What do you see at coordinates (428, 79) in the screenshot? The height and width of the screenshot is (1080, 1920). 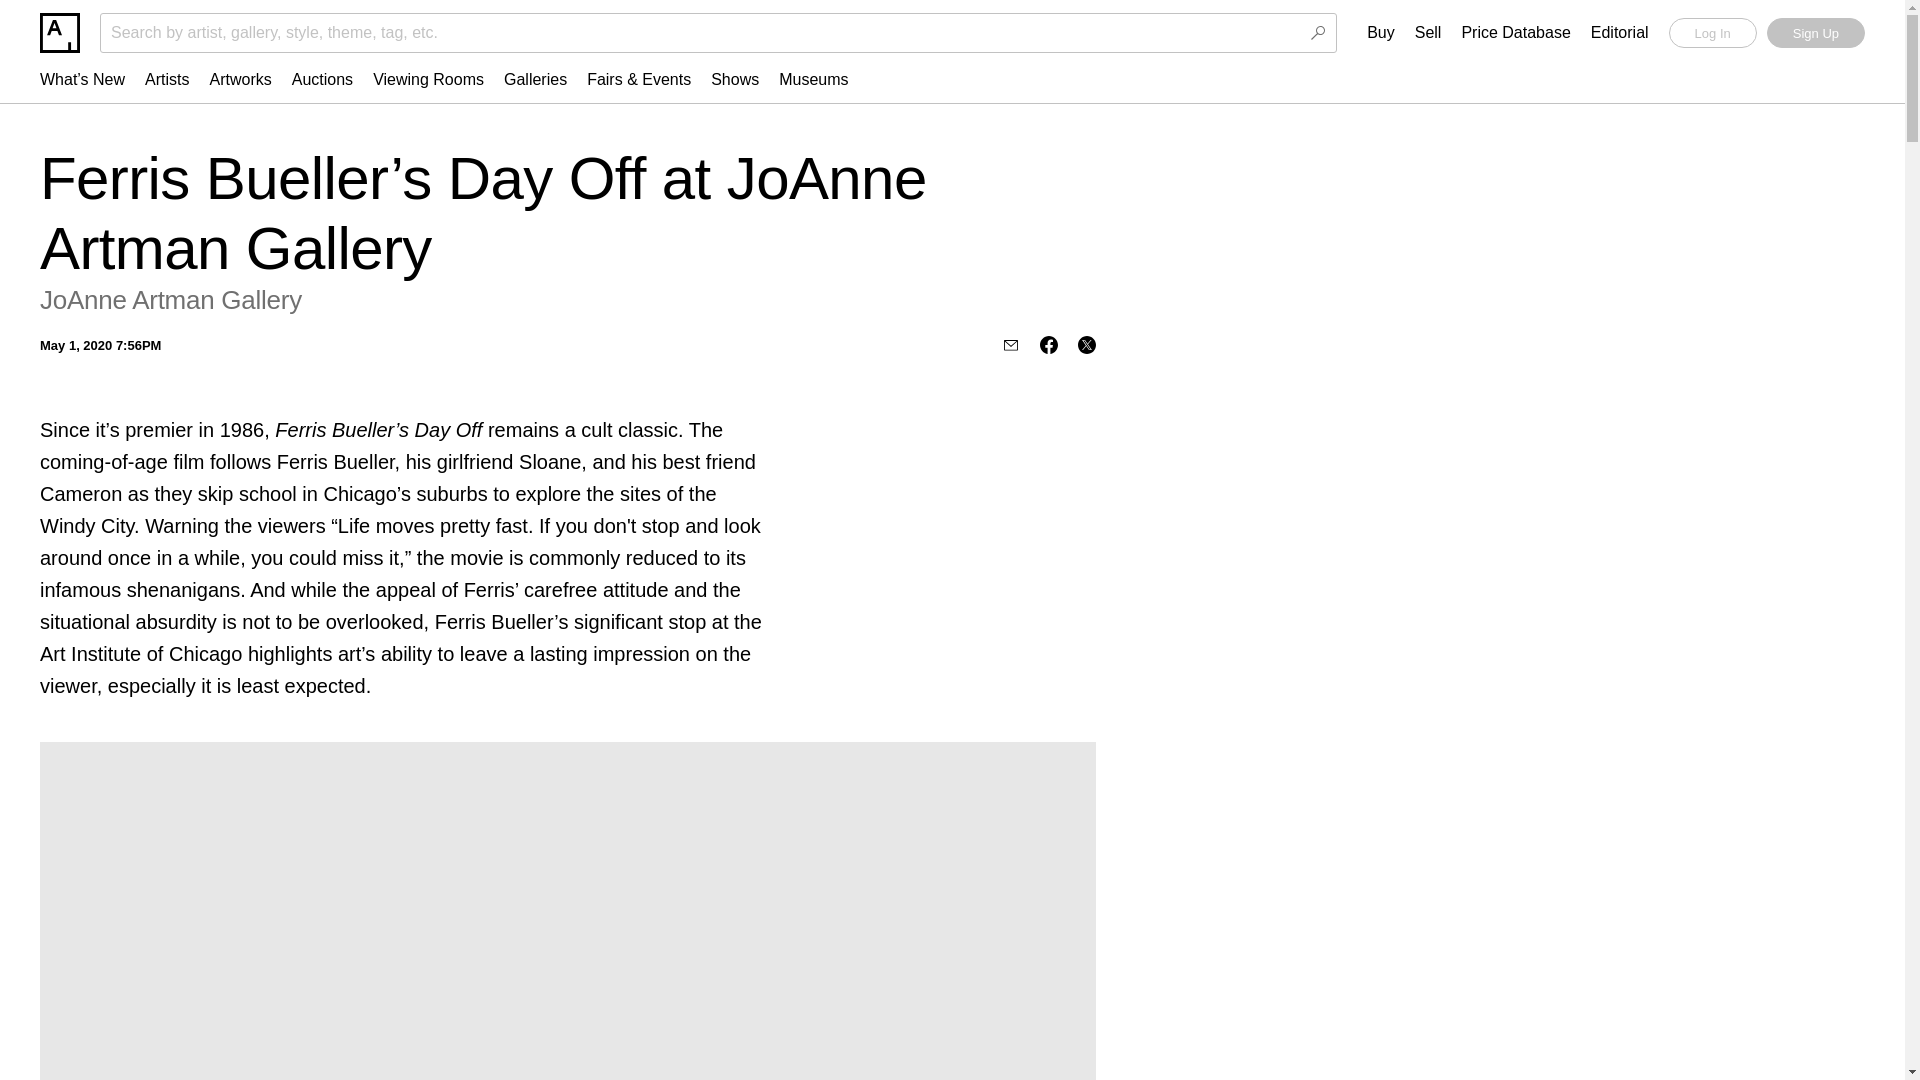 I see `Viewing Rooms` at bounding box center [428, 79].